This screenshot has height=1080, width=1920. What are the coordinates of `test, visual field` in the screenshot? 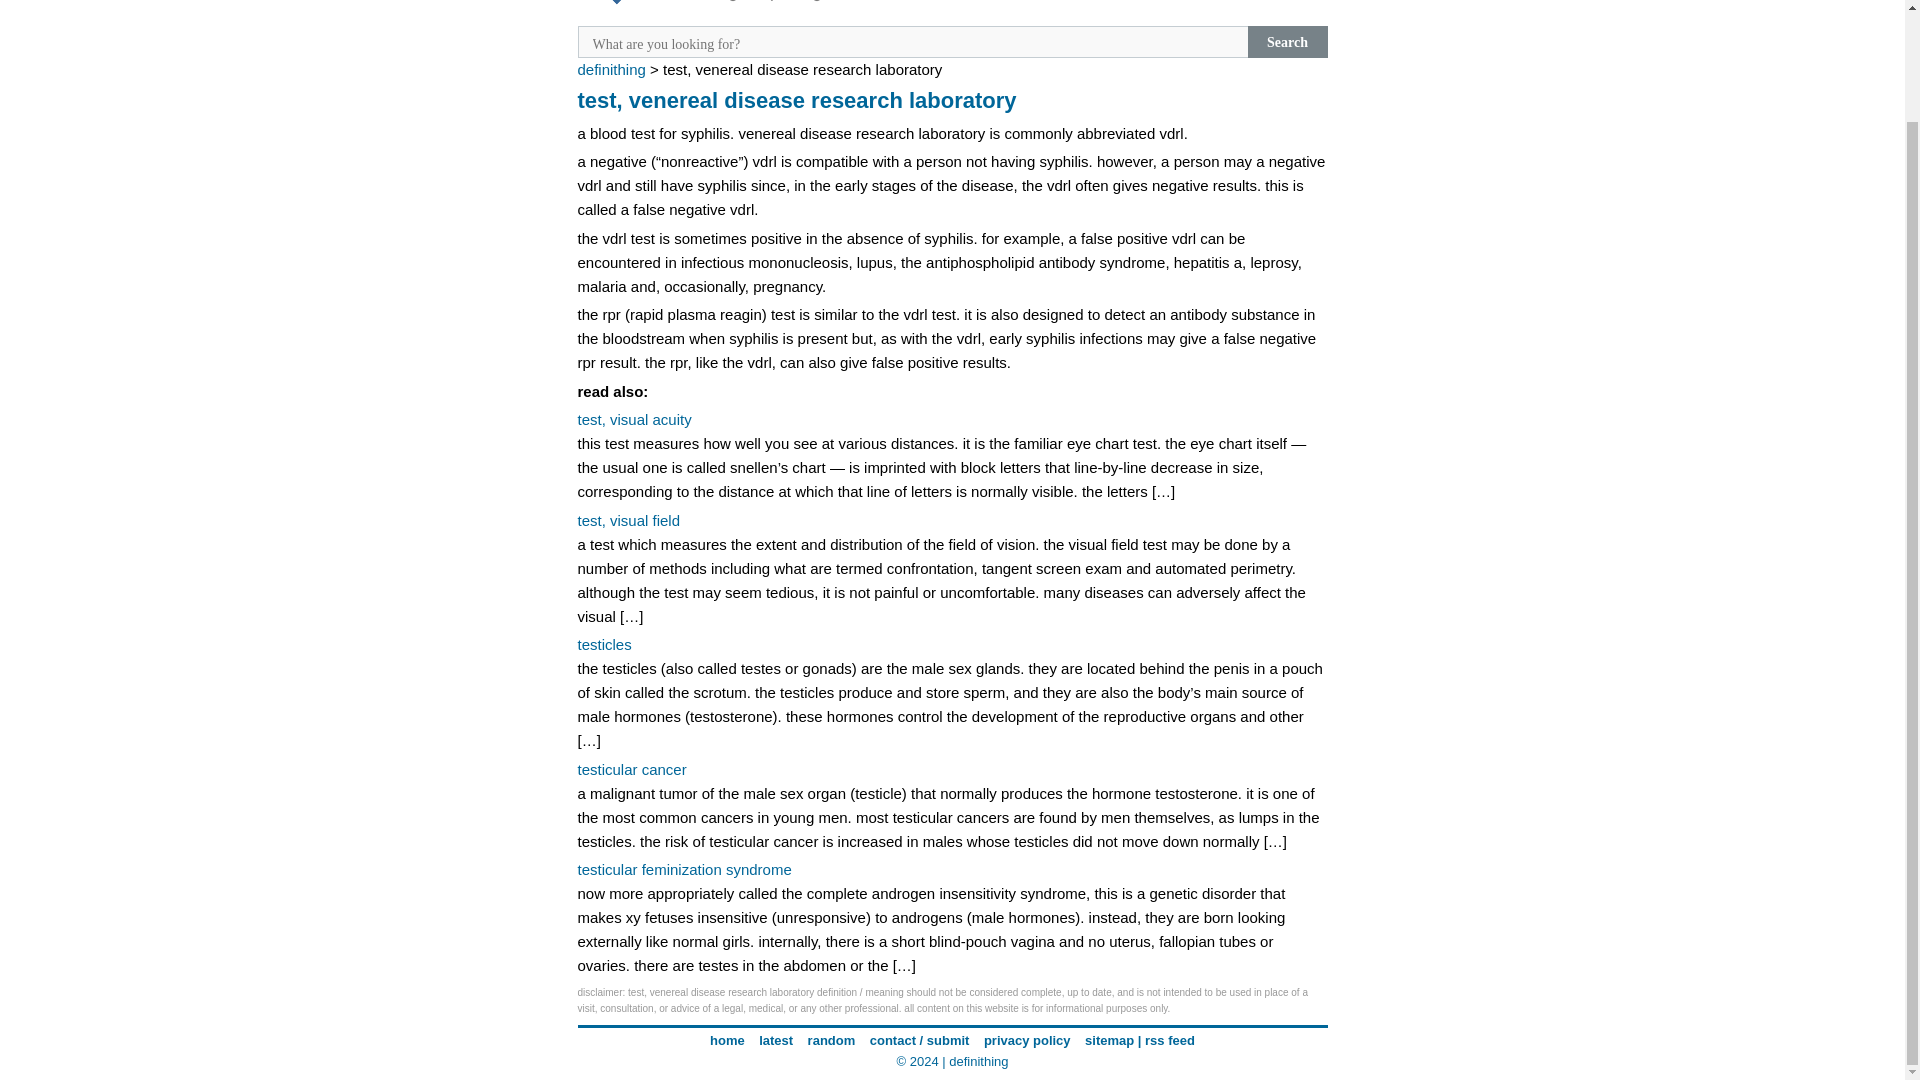 It's located at (629, 520).